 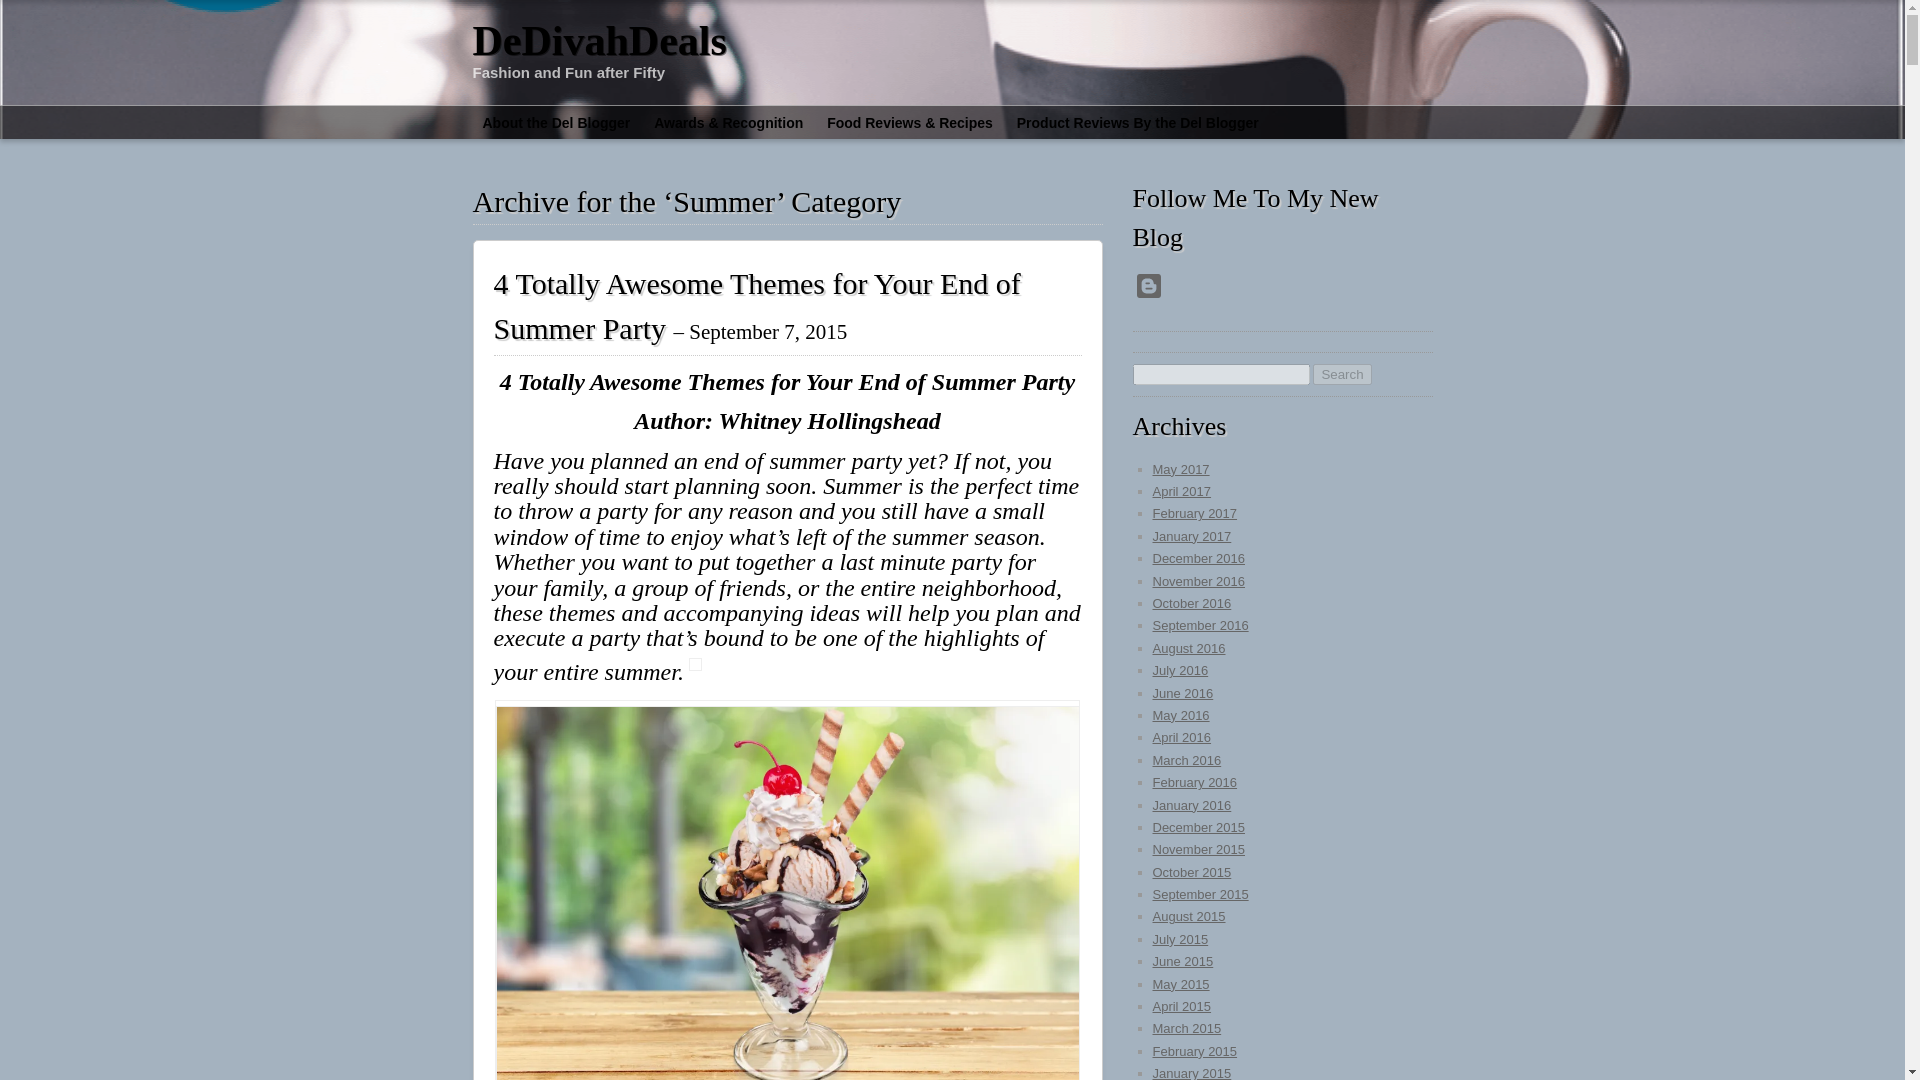 What do you see at coordinates (1138, 122) in the screenshot?
I see `Product Reviews By the Del Blogger` at bounding box center [1138, 122].